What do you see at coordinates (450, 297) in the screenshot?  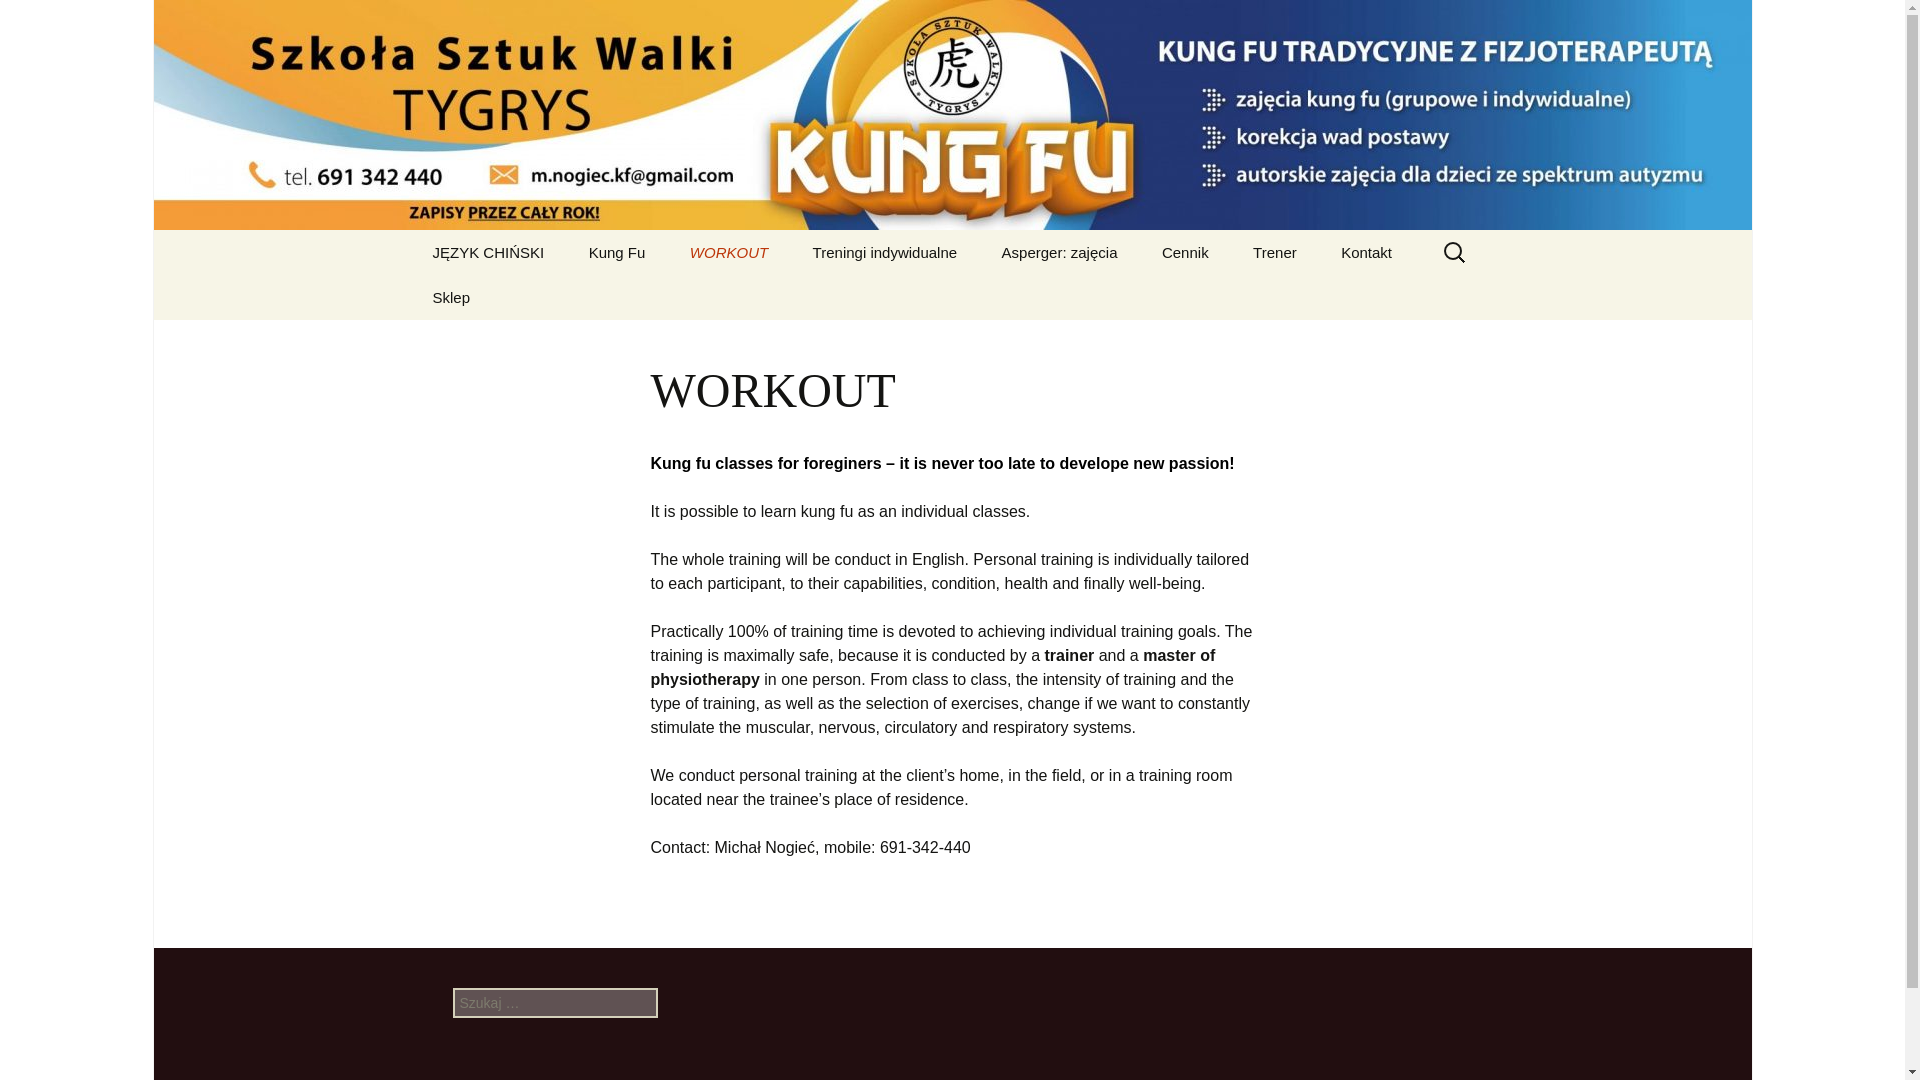 I see `Sklep` at bounding box center [450, 297].